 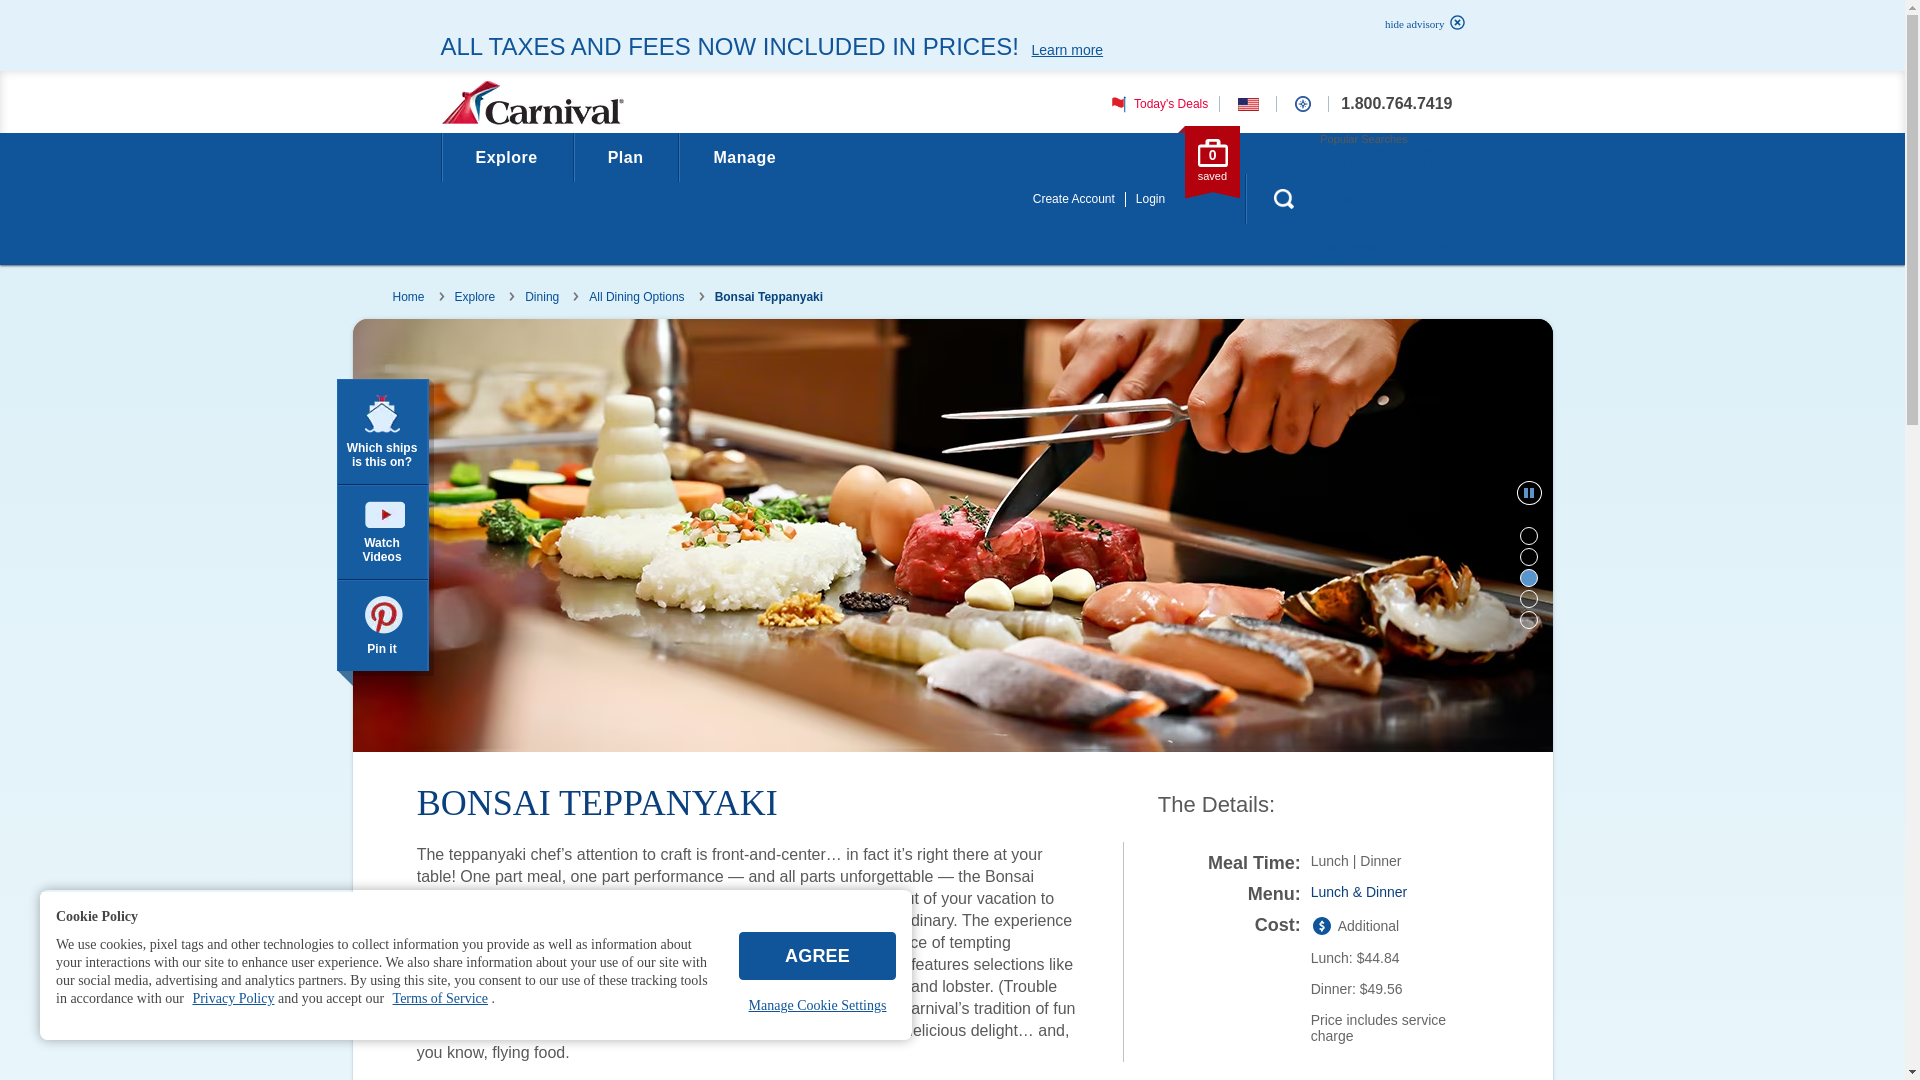 I want to click on hide advisory, so click(x=1419, y=24).